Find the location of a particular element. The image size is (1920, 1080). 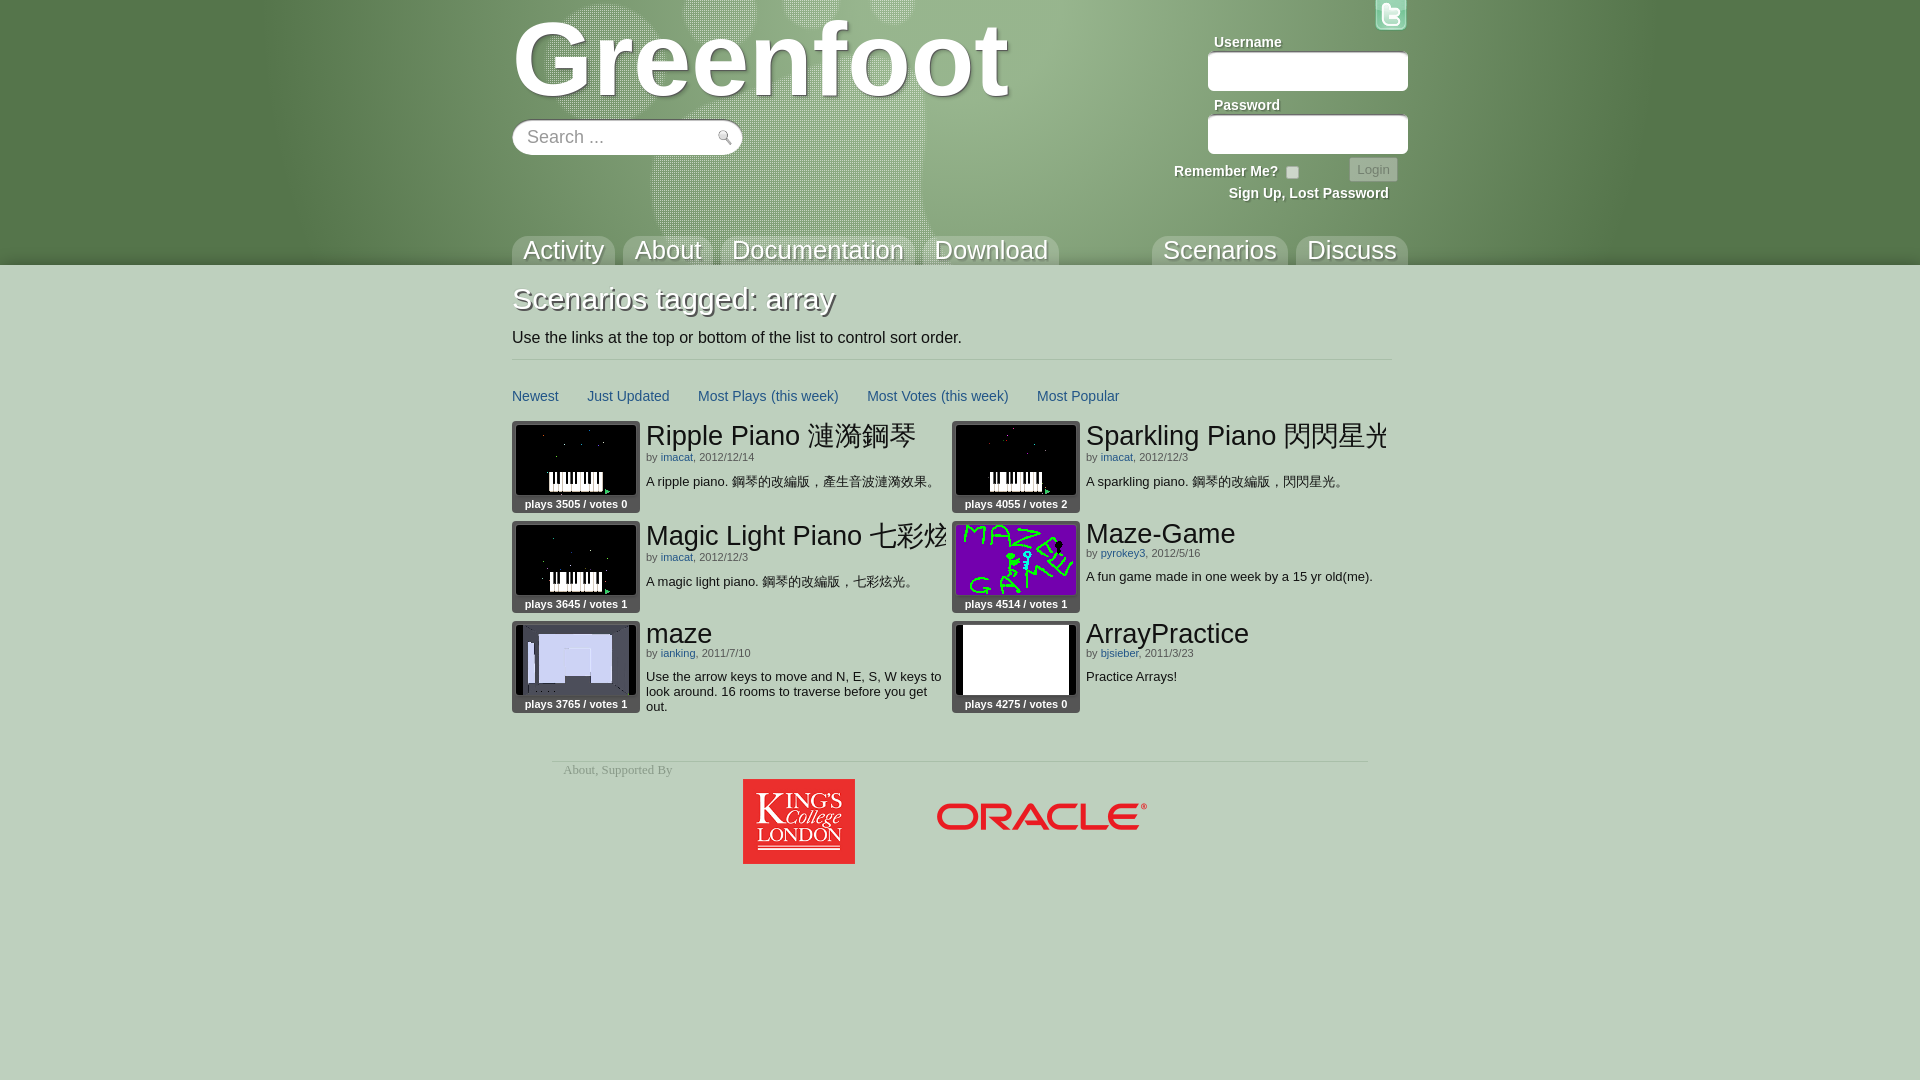

Sign Up, Lost Password is located at coordinates (1308, 192).